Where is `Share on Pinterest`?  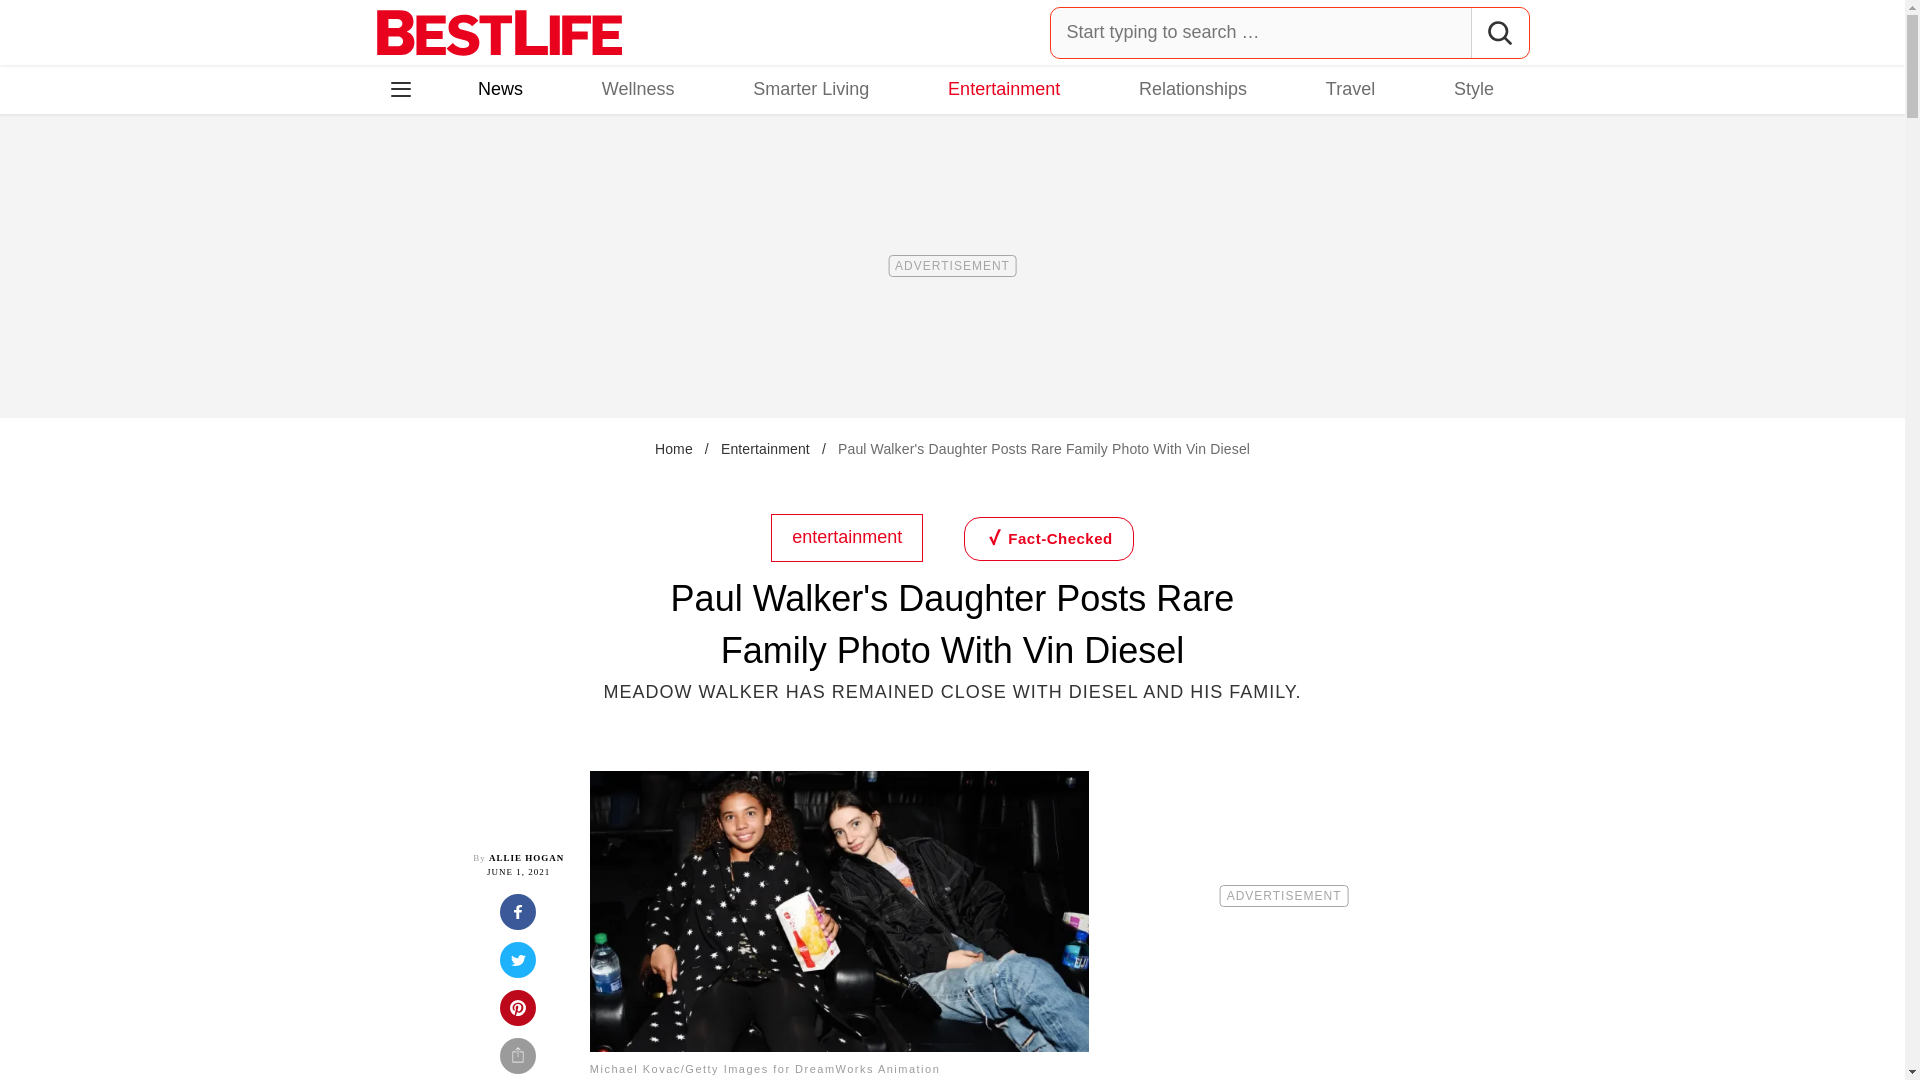
Share on Pinterest is located at coordinates (518, 1014).